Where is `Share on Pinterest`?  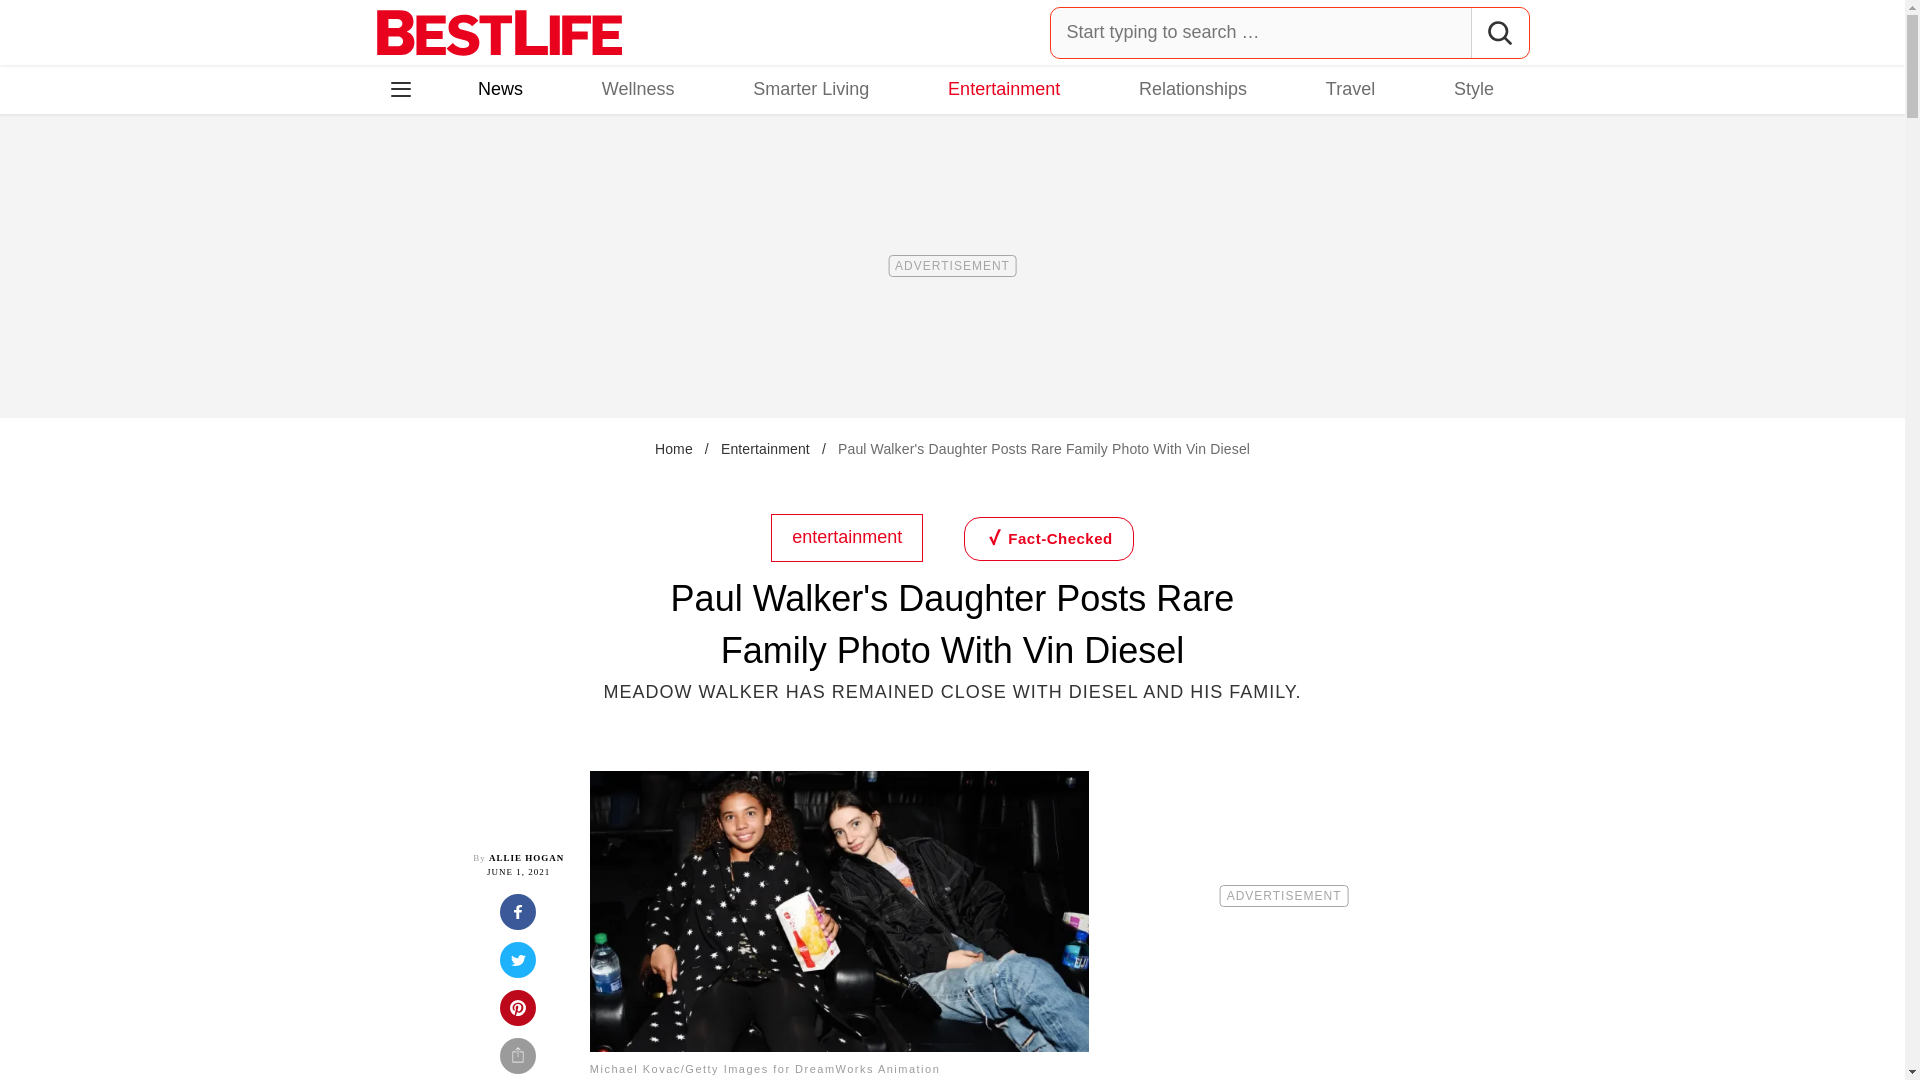
Share on Pinterest is located at coordinates (518, 1014).